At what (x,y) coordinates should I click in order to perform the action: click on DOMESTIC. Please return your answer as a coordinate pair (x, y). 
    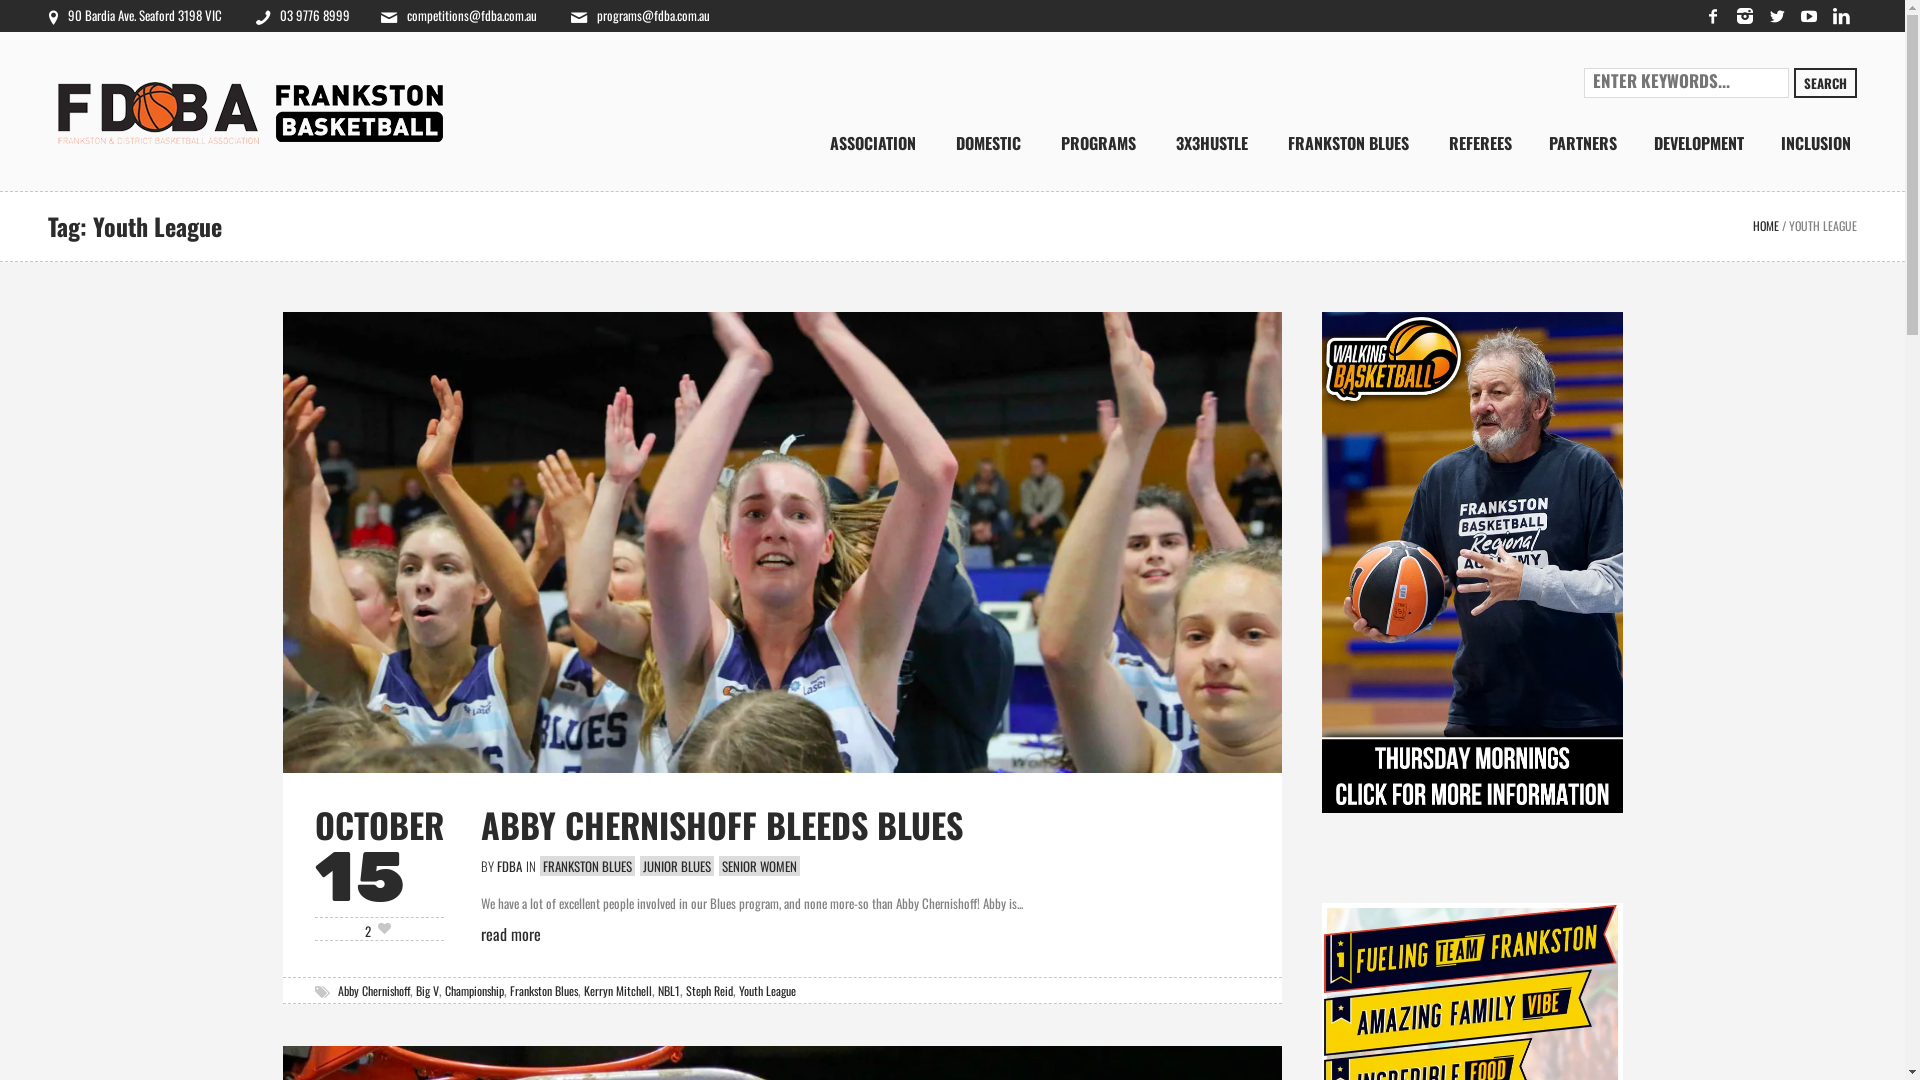
    Looking at the image, I should click on (988, 143).